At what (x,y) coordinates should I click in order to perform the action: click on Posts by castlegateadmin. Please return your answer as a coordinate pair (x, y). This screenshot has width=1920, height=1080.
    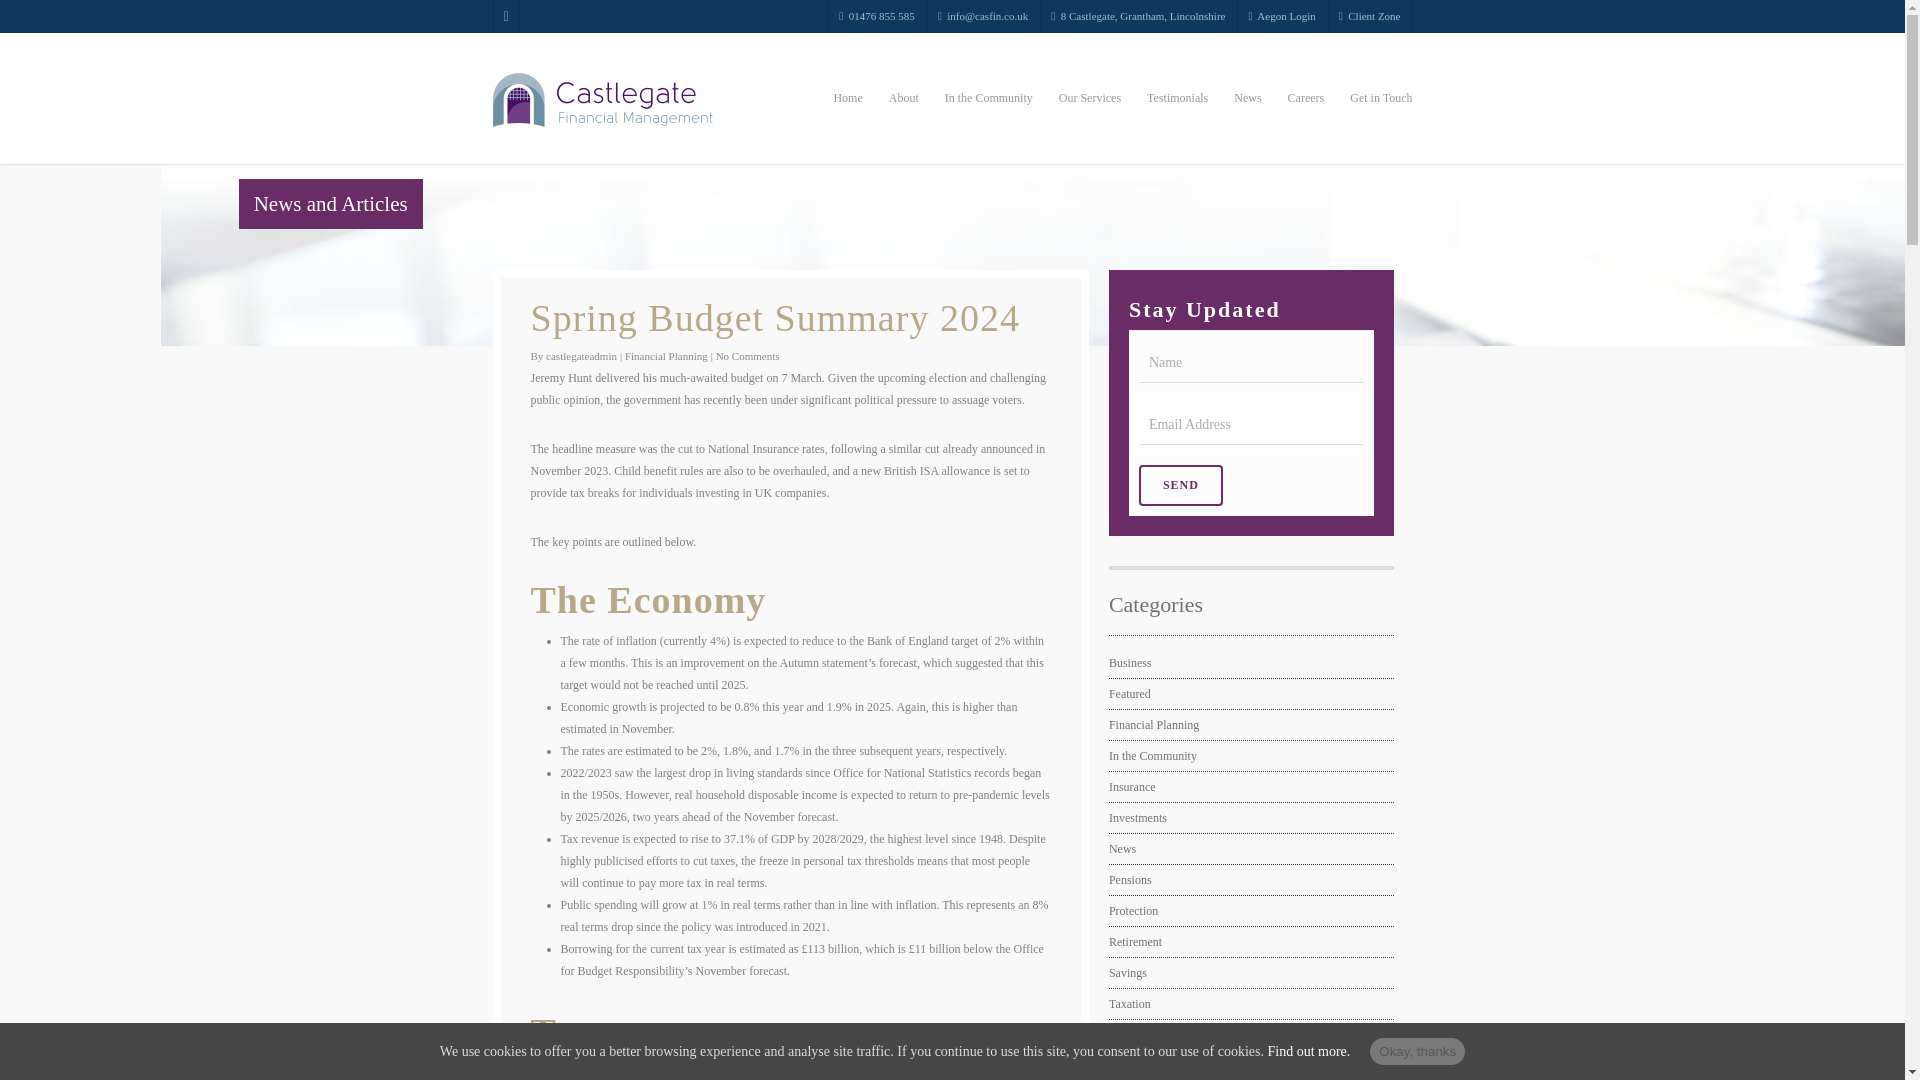
    Looking at the image, I should click on (580, 355).